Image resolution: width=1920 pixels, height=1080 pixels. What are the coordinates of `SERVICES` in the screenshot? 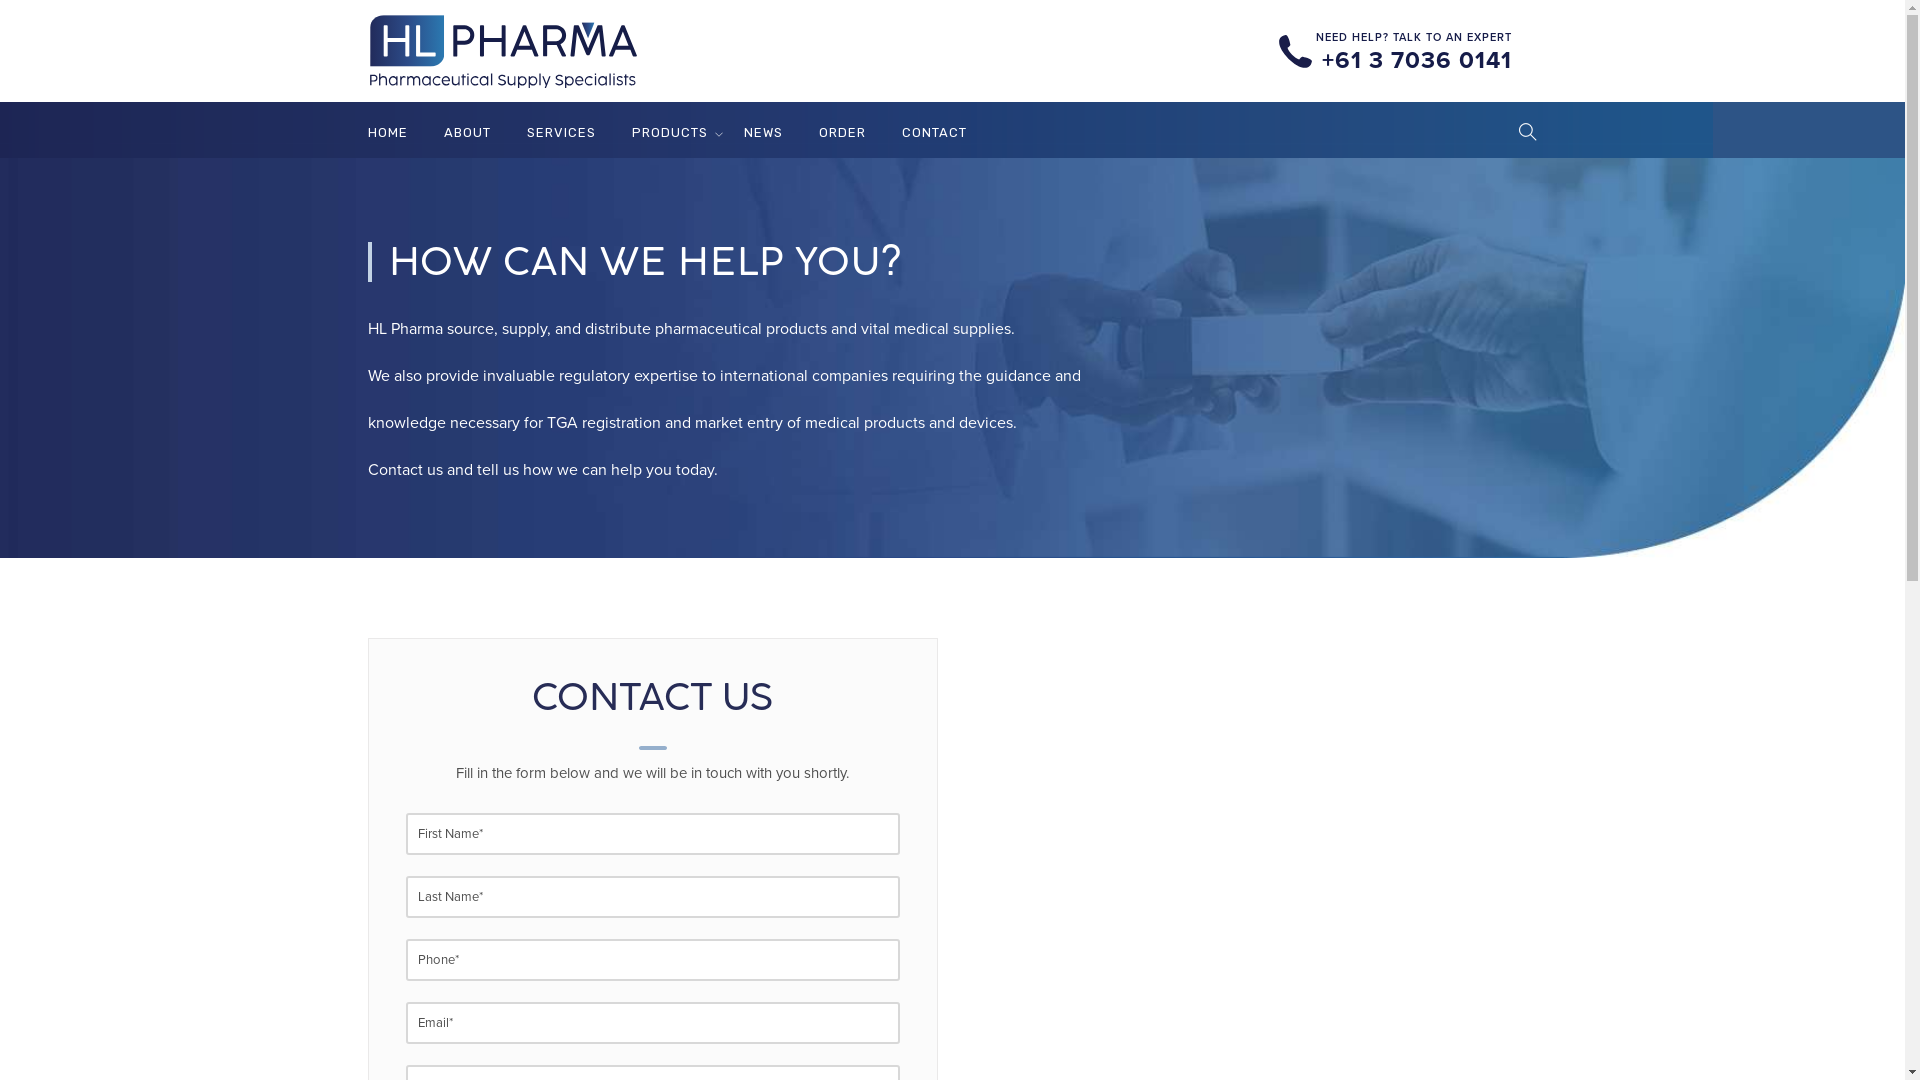 It's located at (560, 132).